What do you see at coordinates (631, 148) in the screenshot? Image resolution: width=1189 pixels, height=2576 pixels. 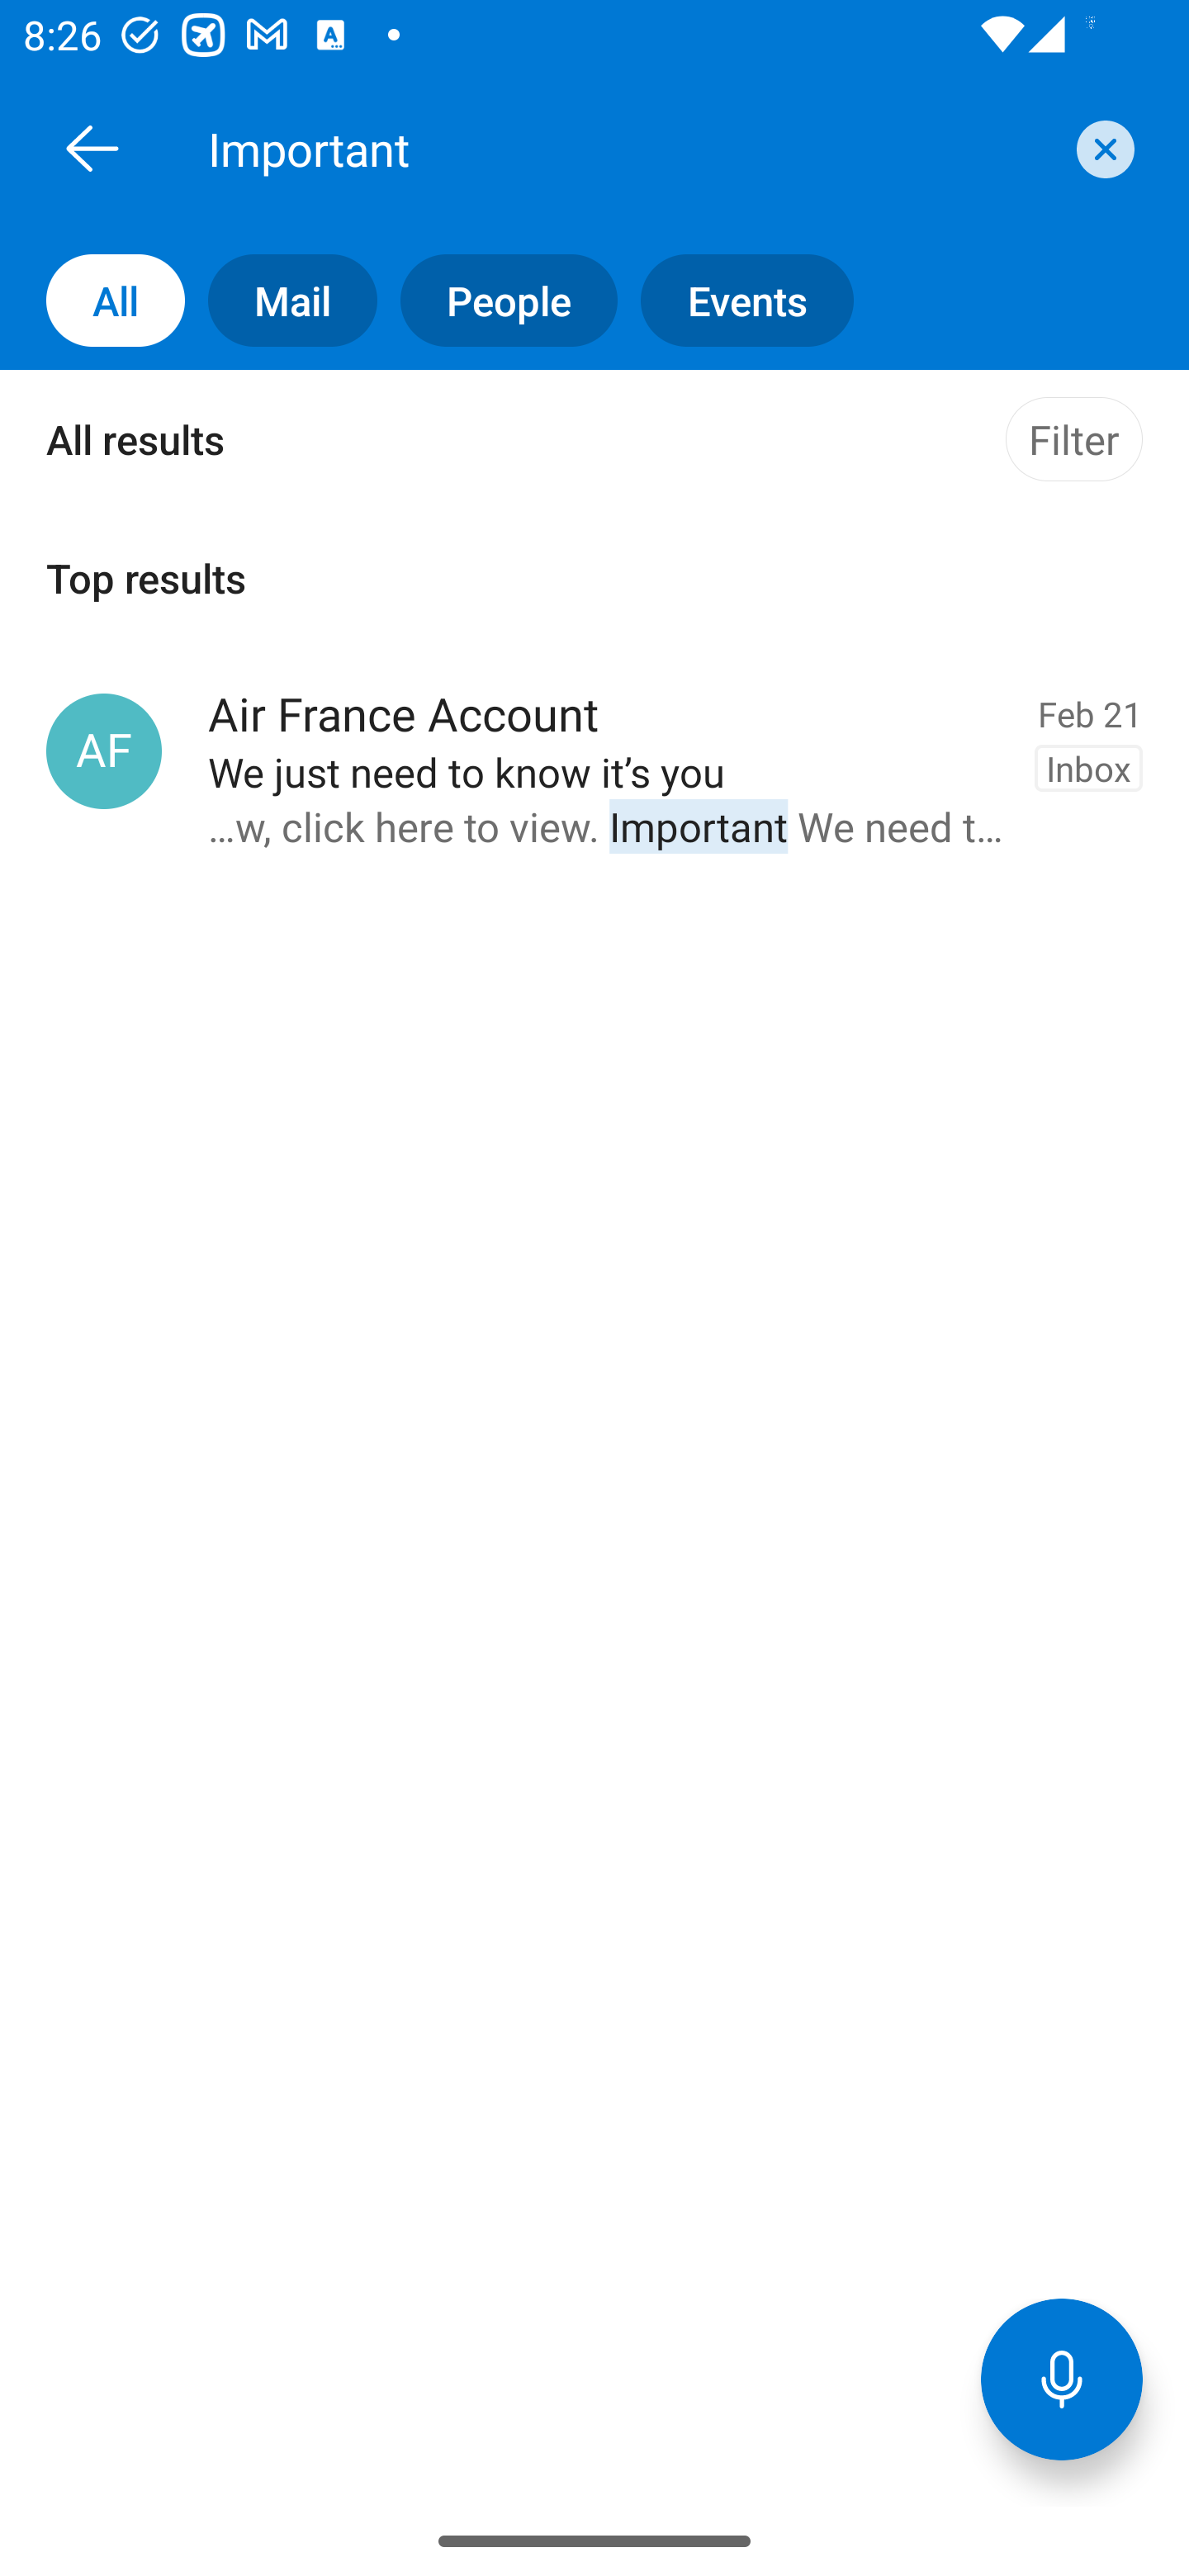 I see `Important` at bounding box center [631, 148].